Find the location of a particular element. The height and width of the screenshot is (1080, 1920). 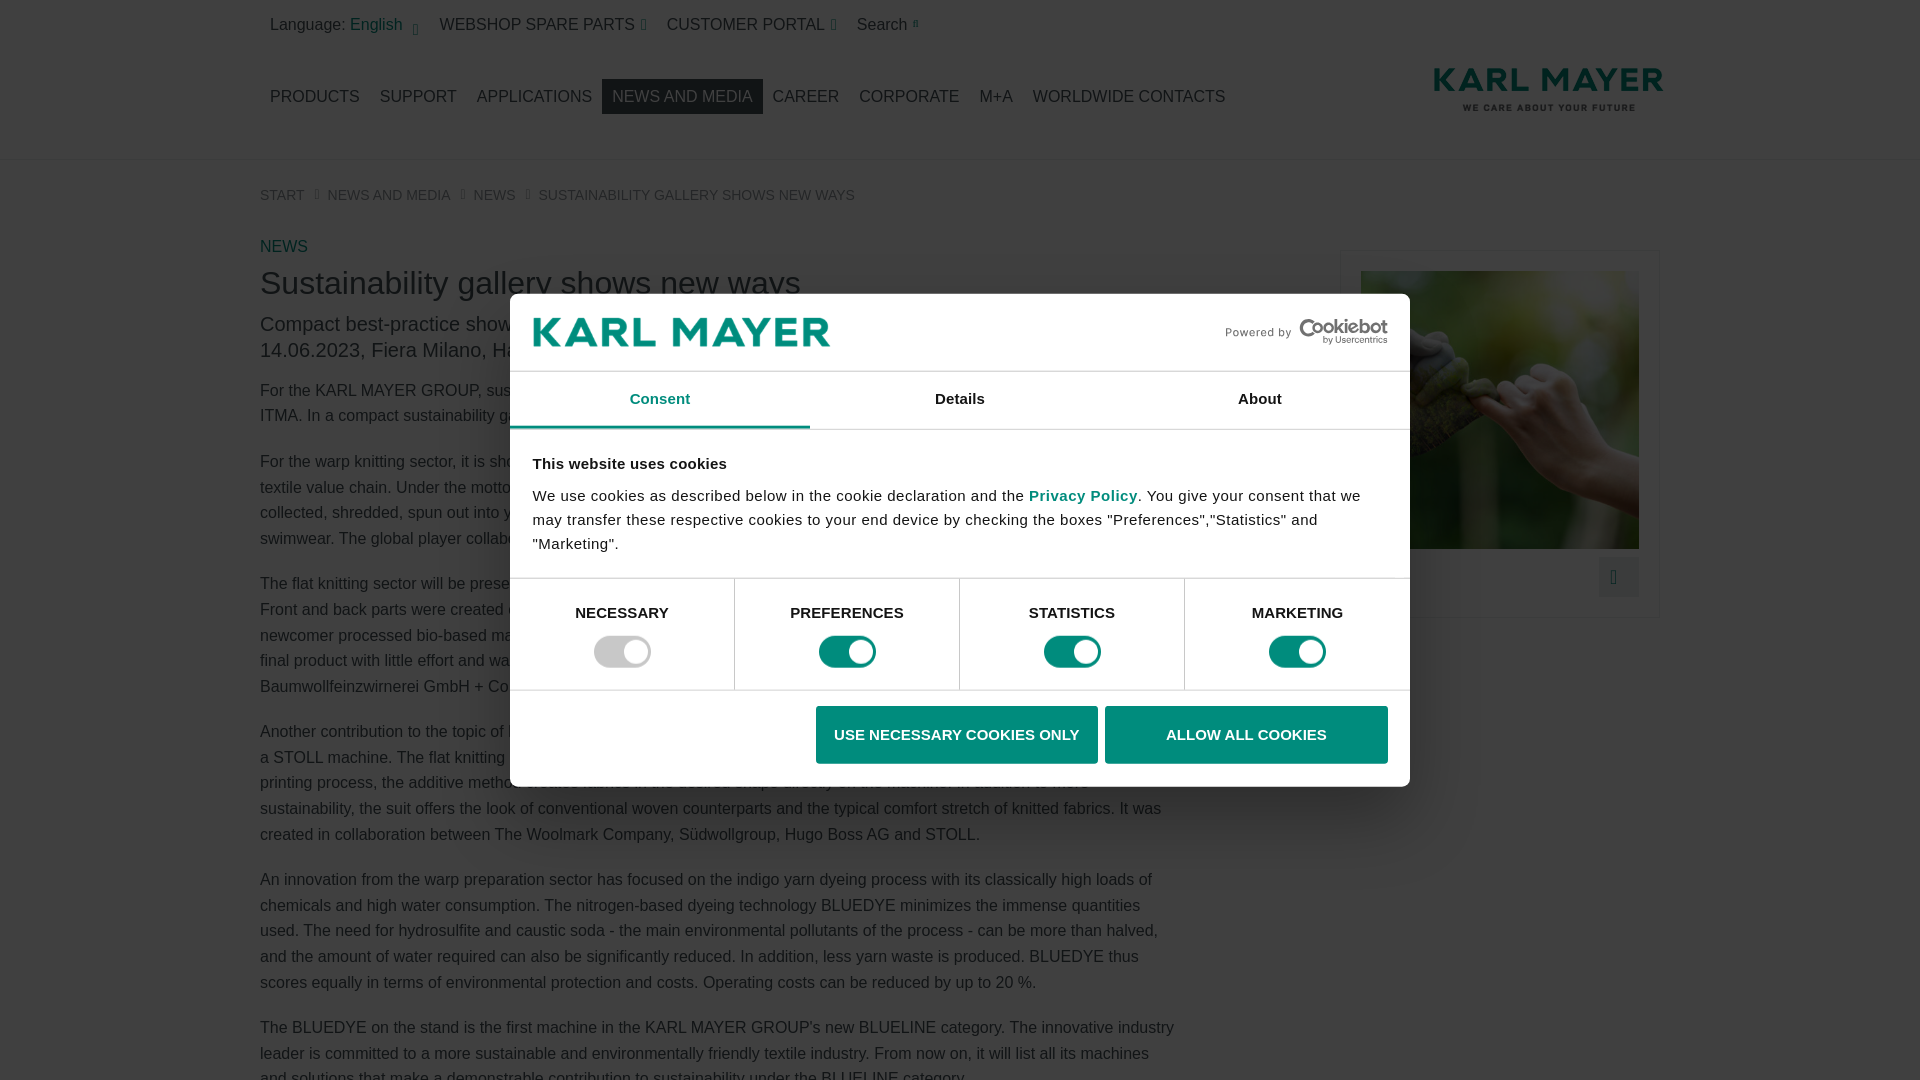

Privacy Policy is located at coordinates (1084, 496).